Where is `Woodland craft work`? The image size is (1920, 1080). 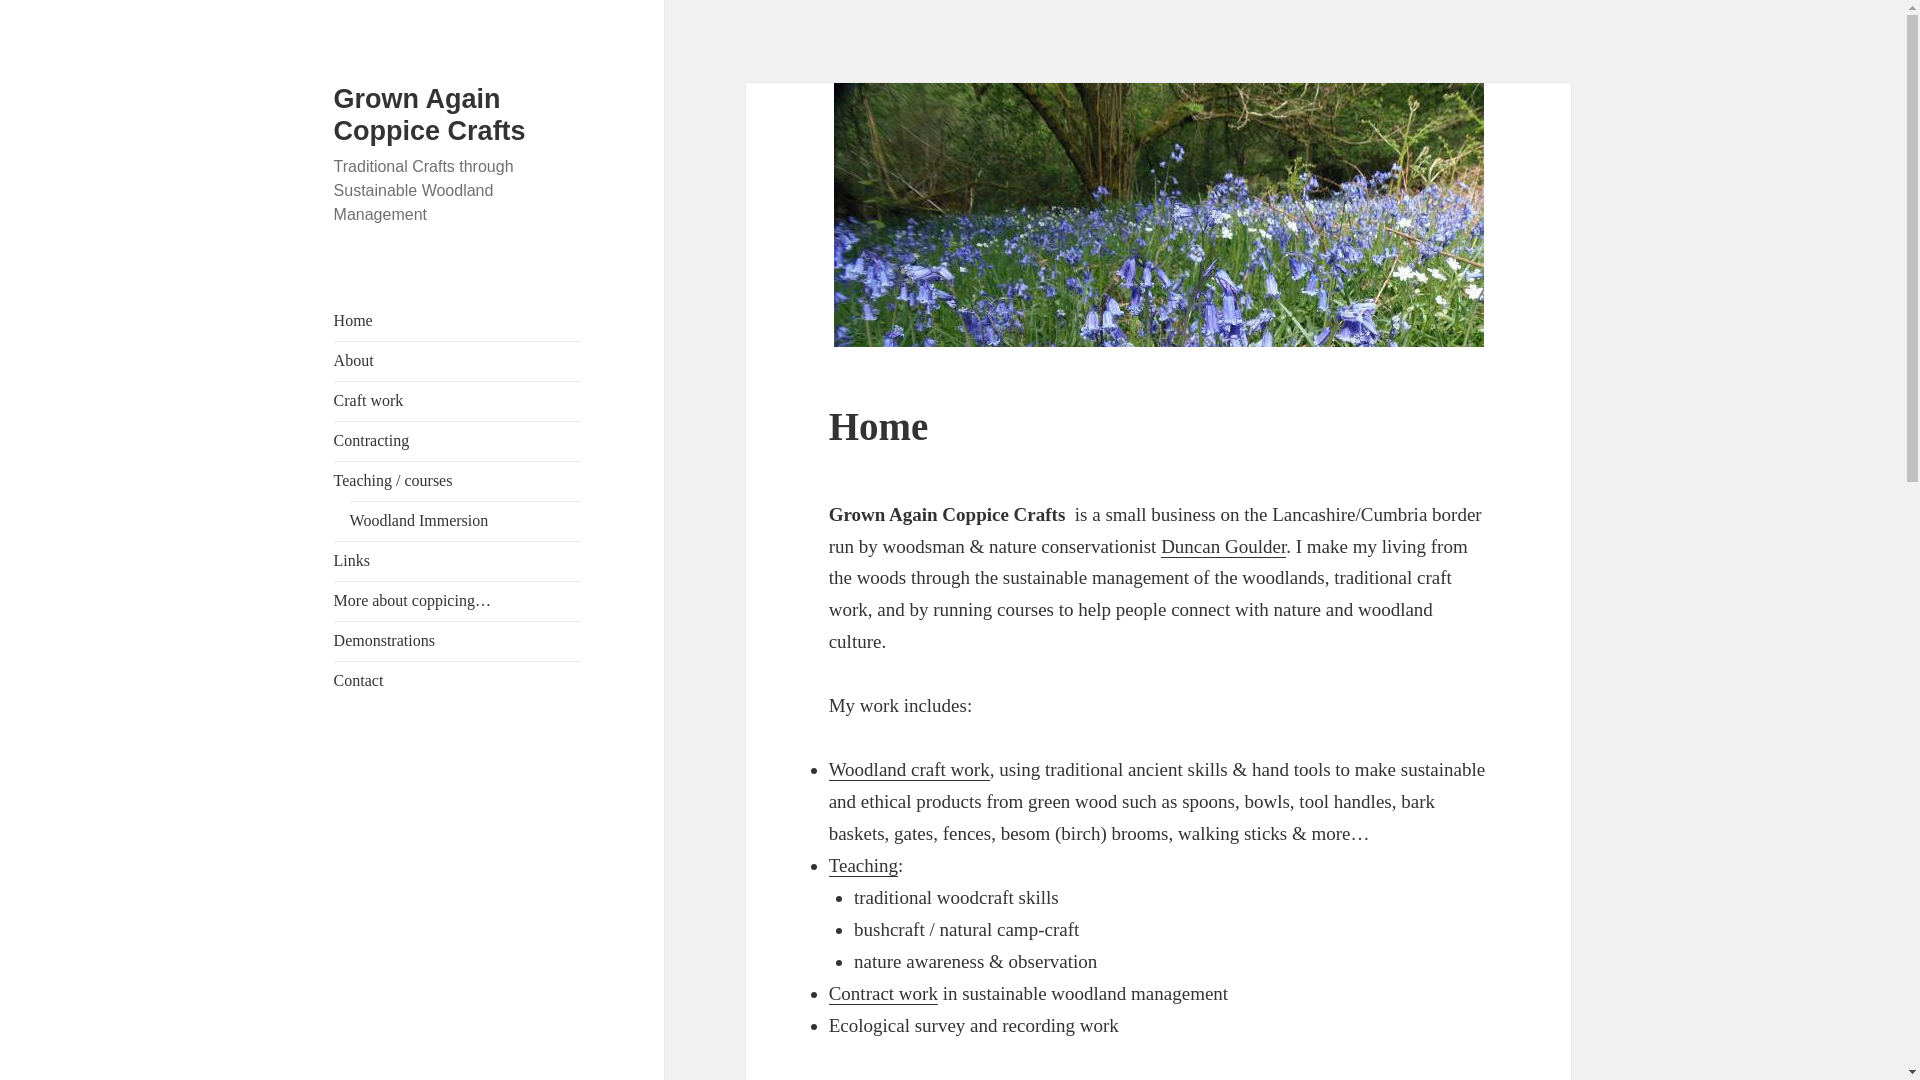 Woodland craft work is located at coordinates (910, 770).